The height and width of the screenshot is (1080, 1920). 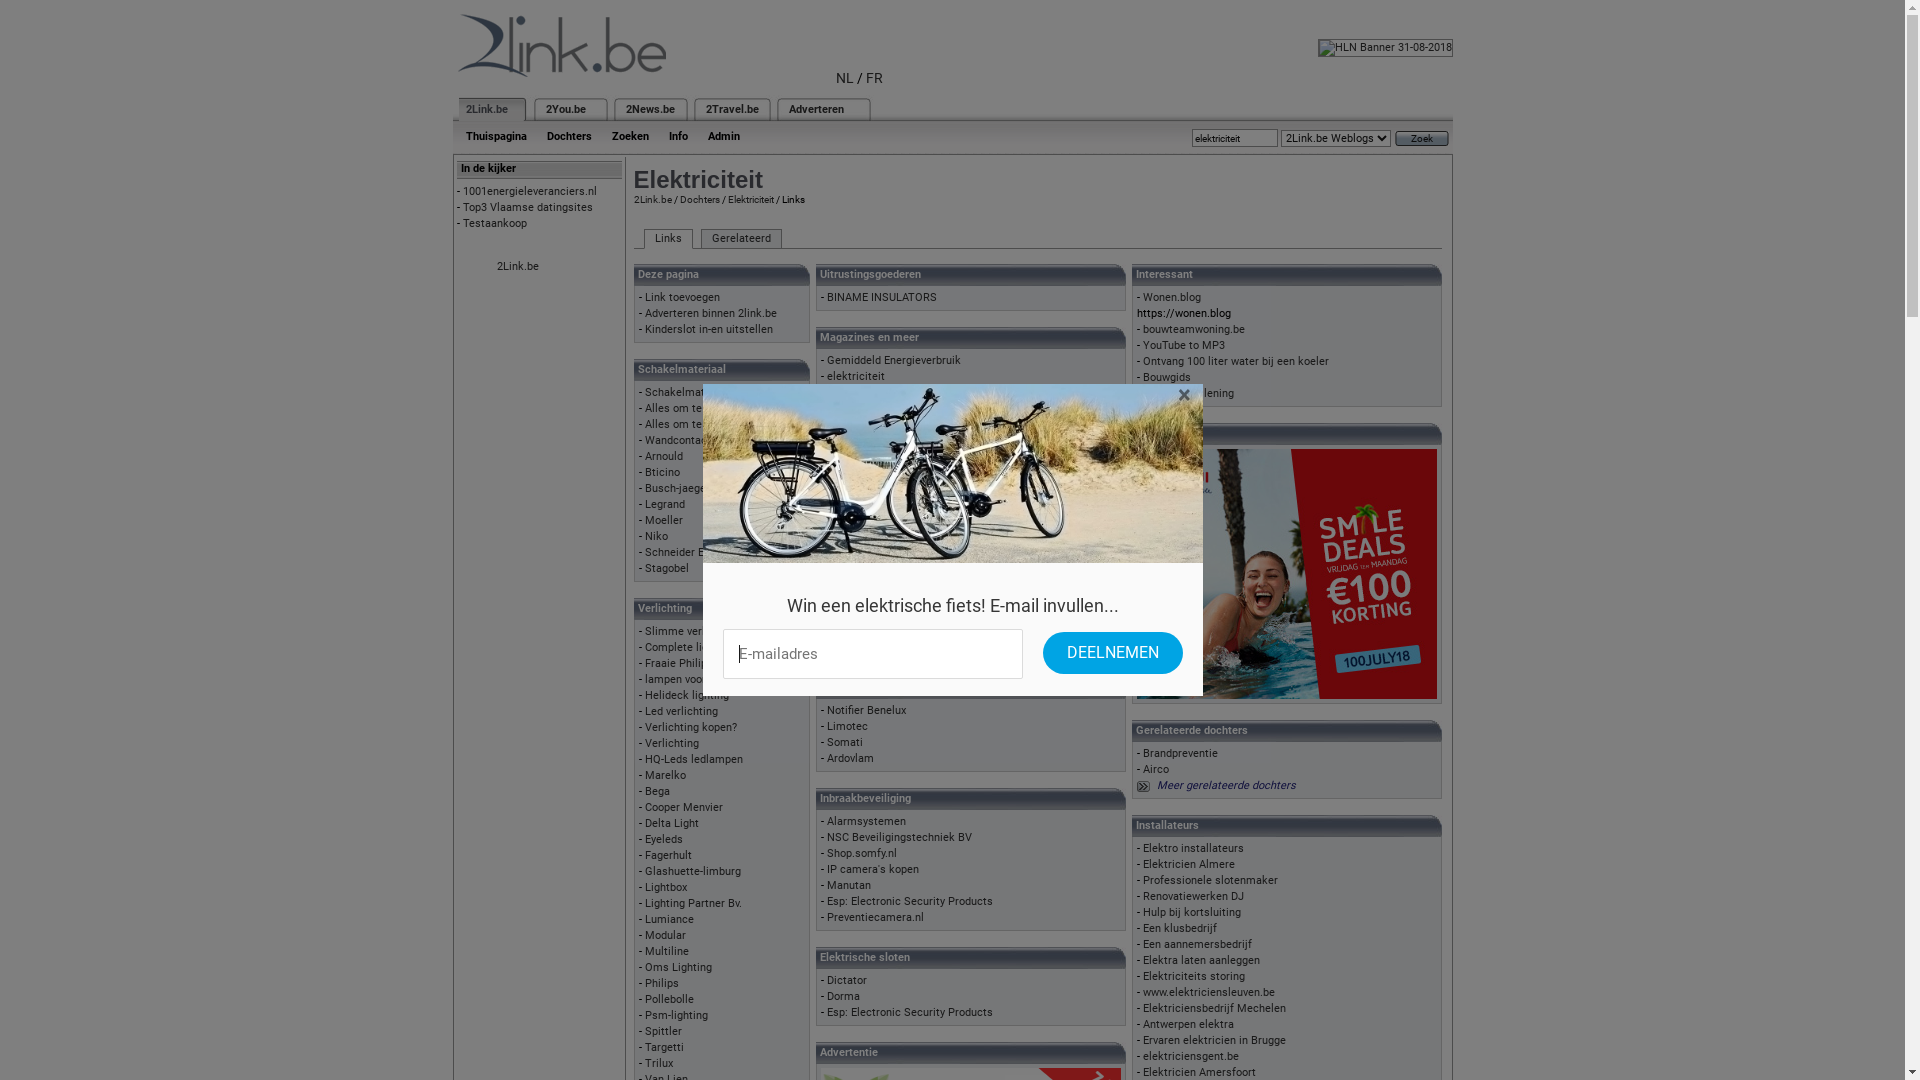 I want to click on Esp: Electronic Security Products, so click(x=909, y=902).